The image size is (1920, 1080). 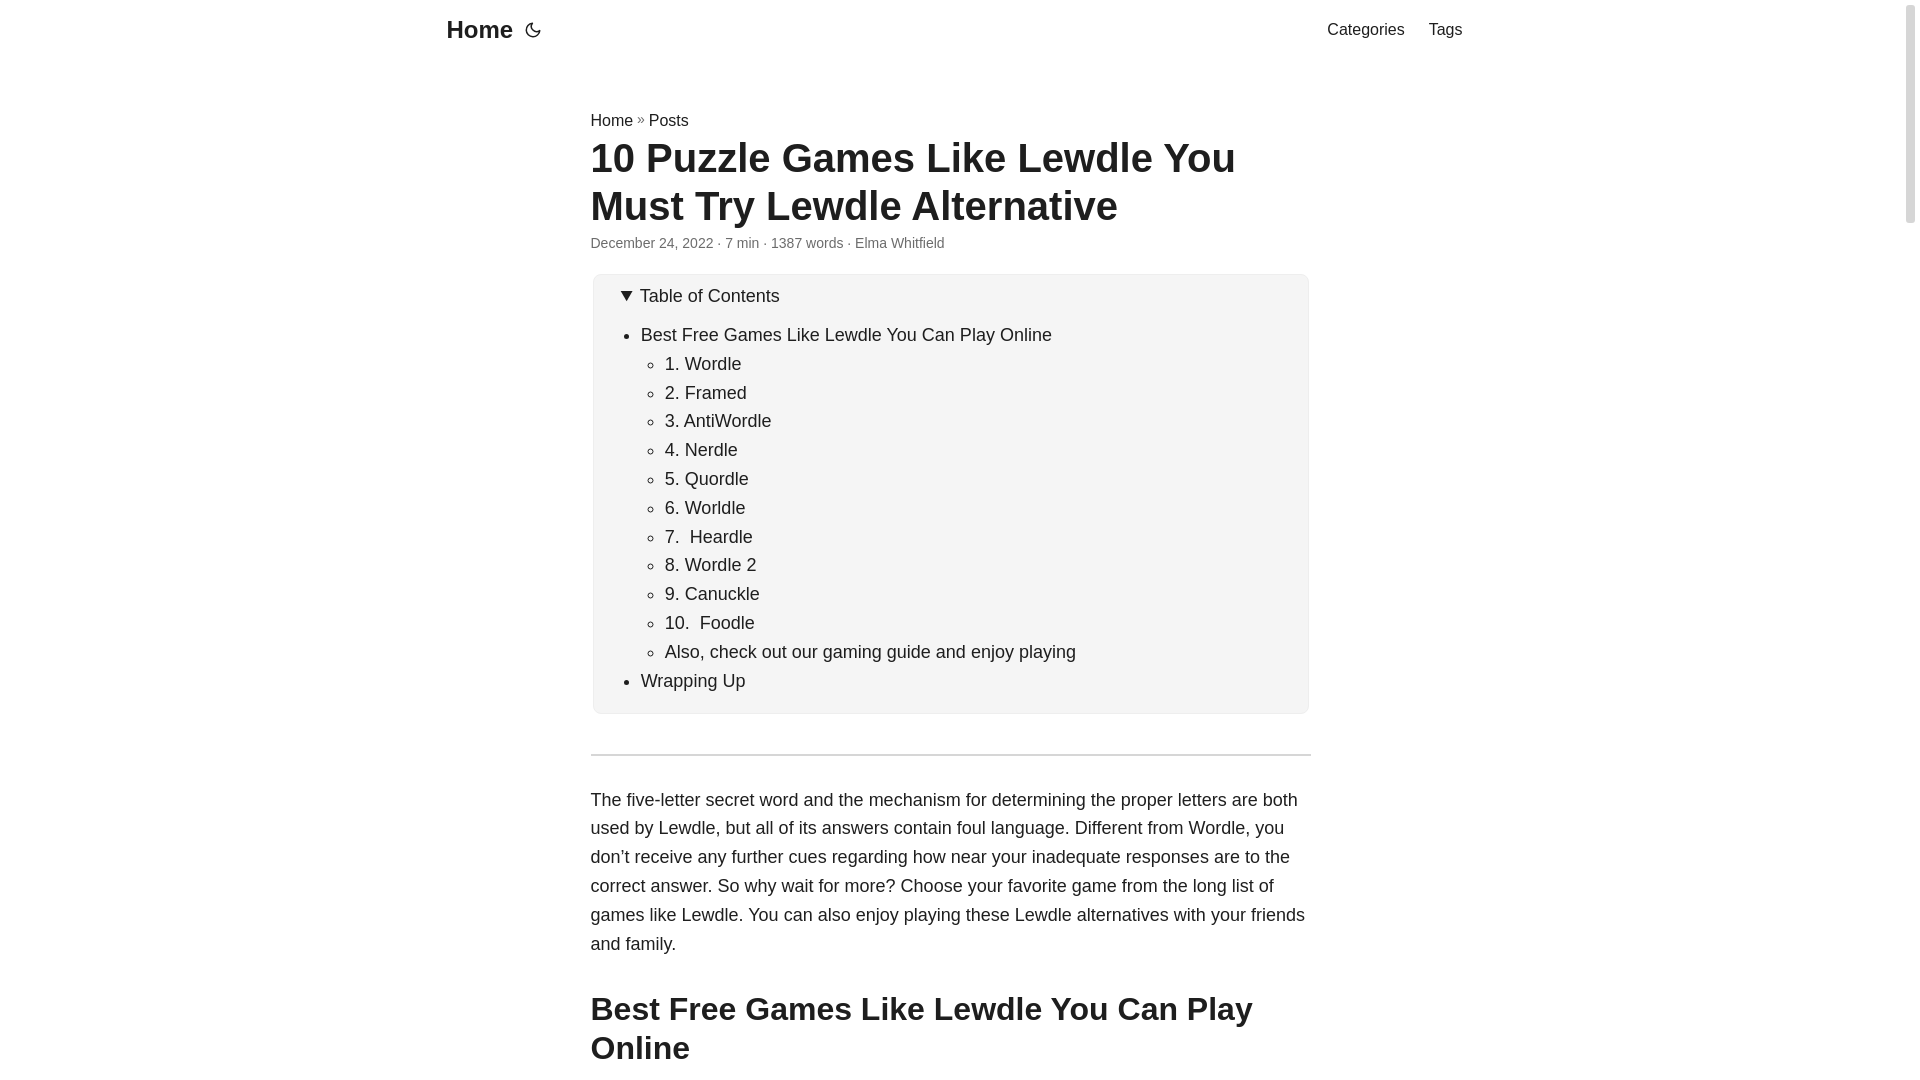 What do you see at coordinates (706, 478) in the screenshot?
I see `5. Quordle` at bounding box center [706, 478].